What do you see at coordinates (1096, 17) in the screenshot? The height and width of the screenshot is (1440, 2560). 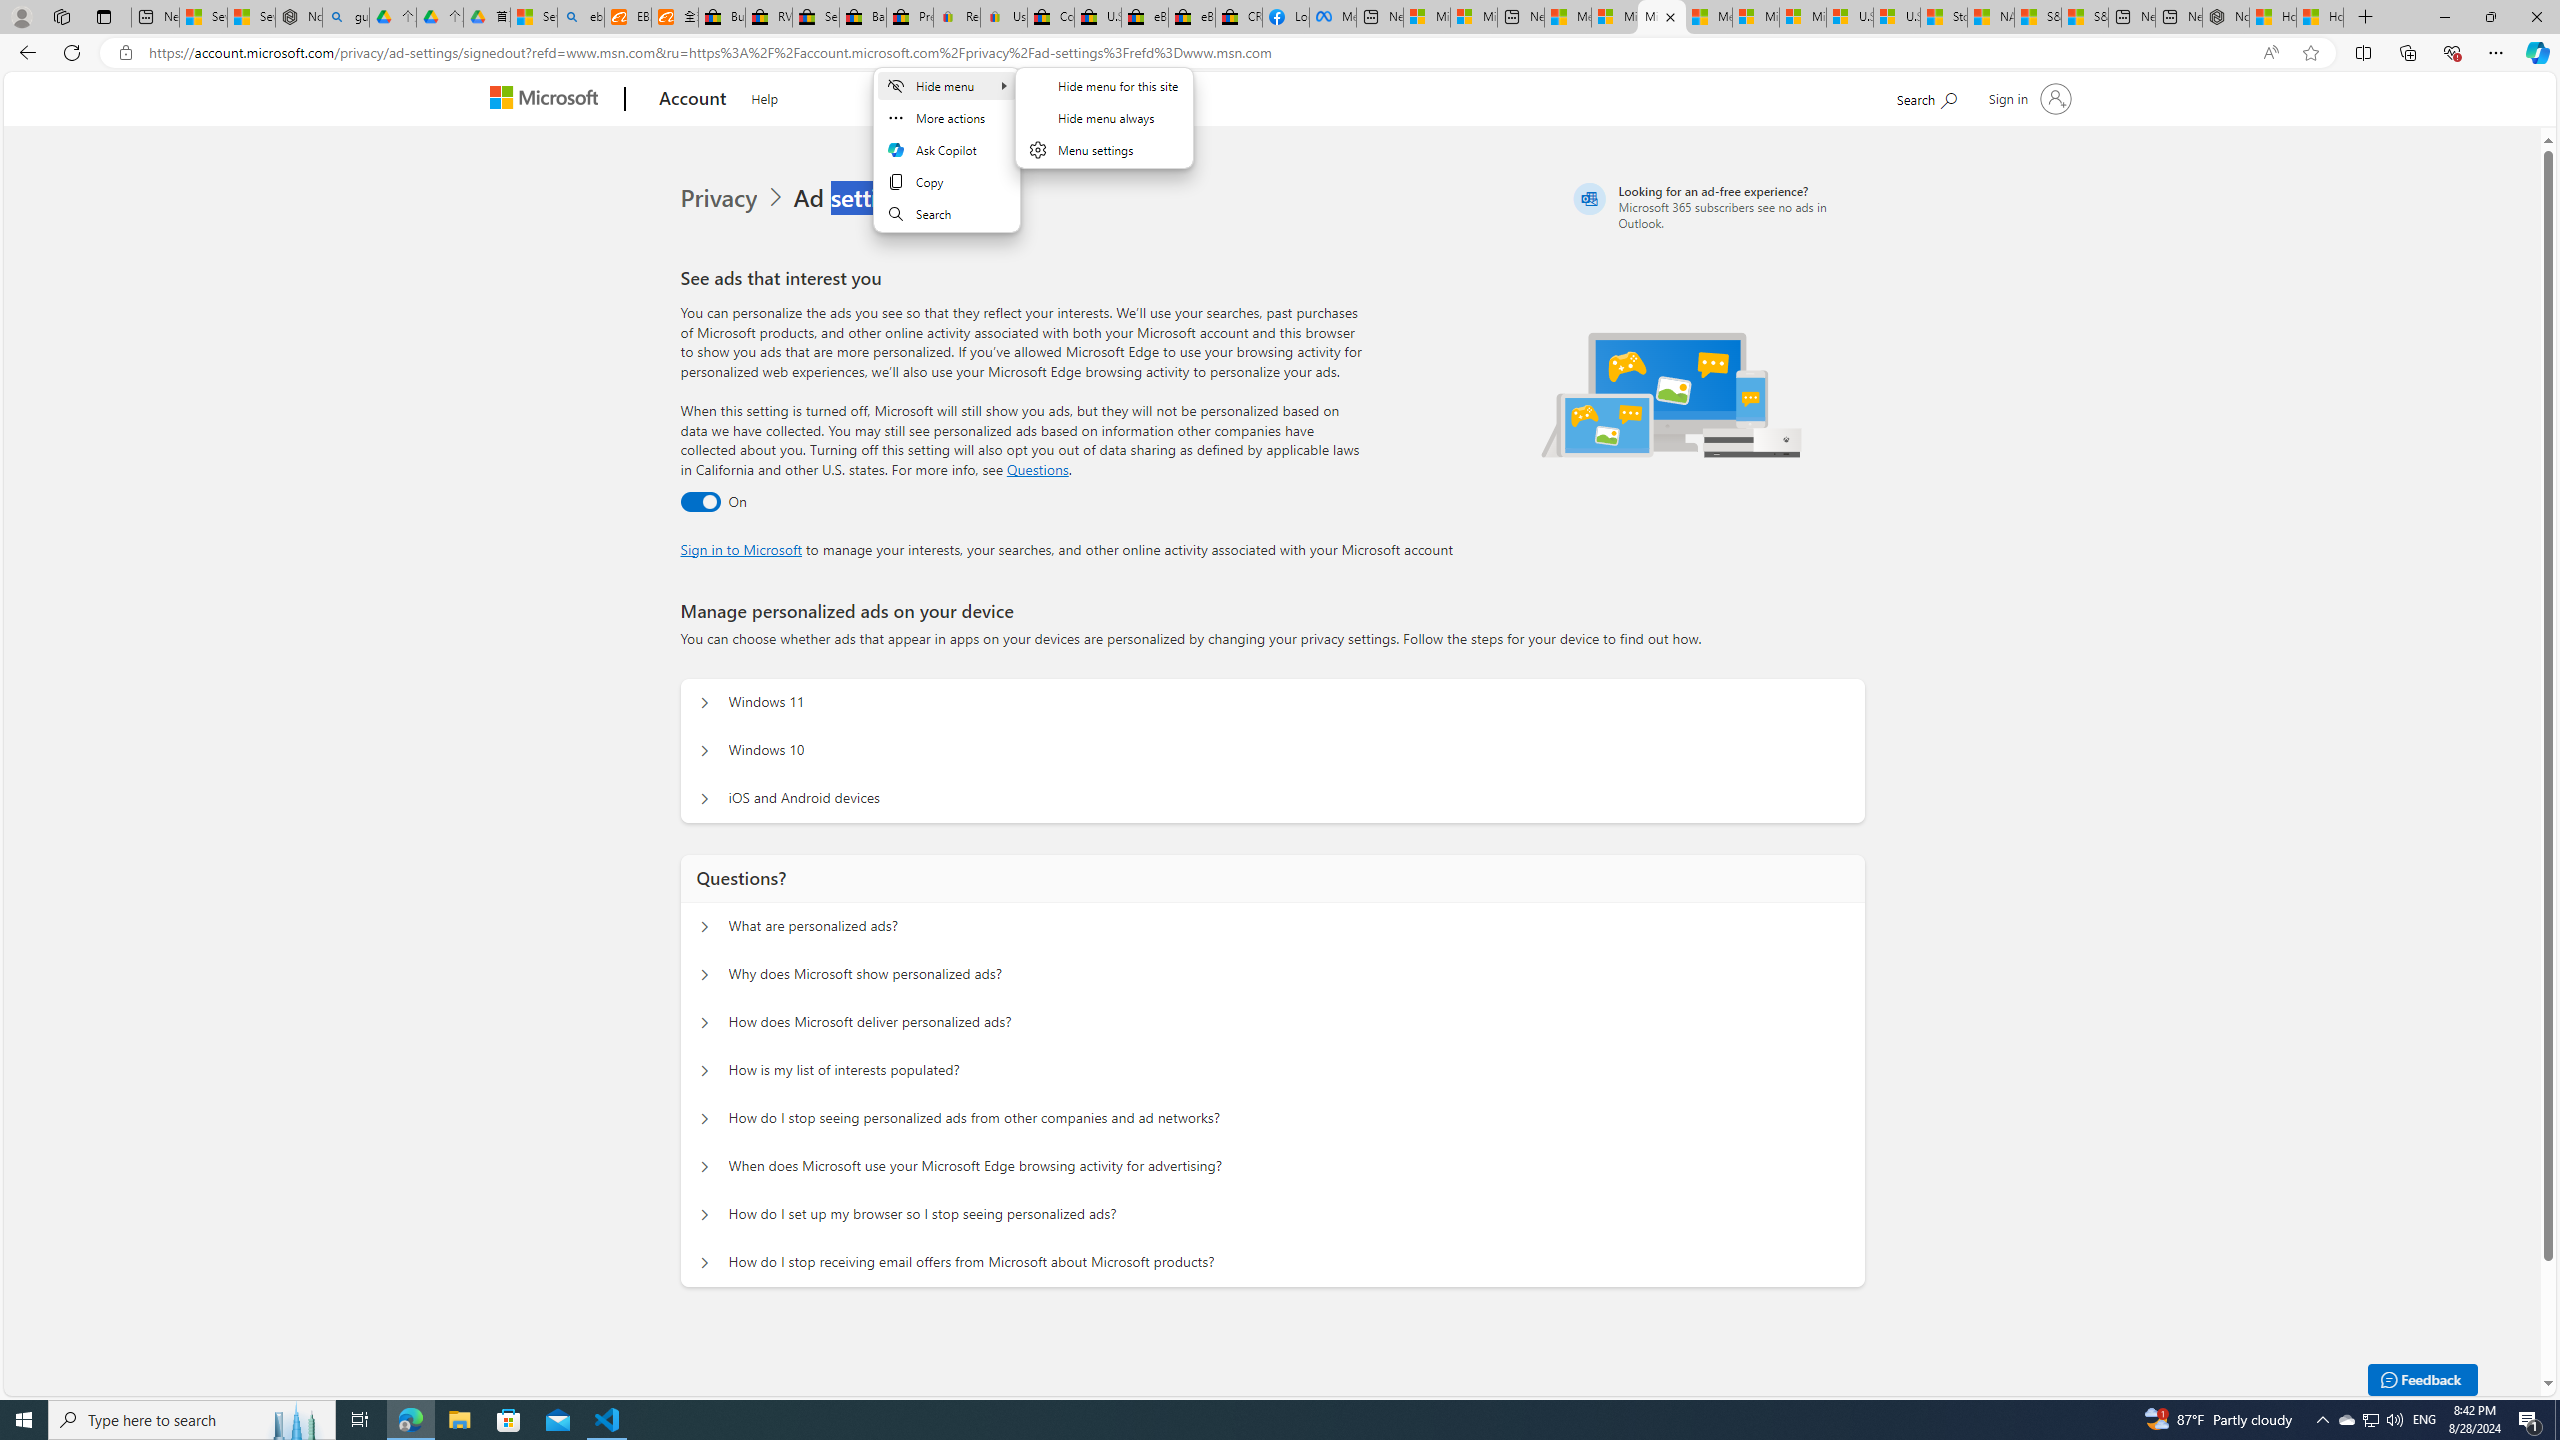 I see `U.S. State Privacy Disclosures - eBay Inc.` at bounding box center [1096, 17].